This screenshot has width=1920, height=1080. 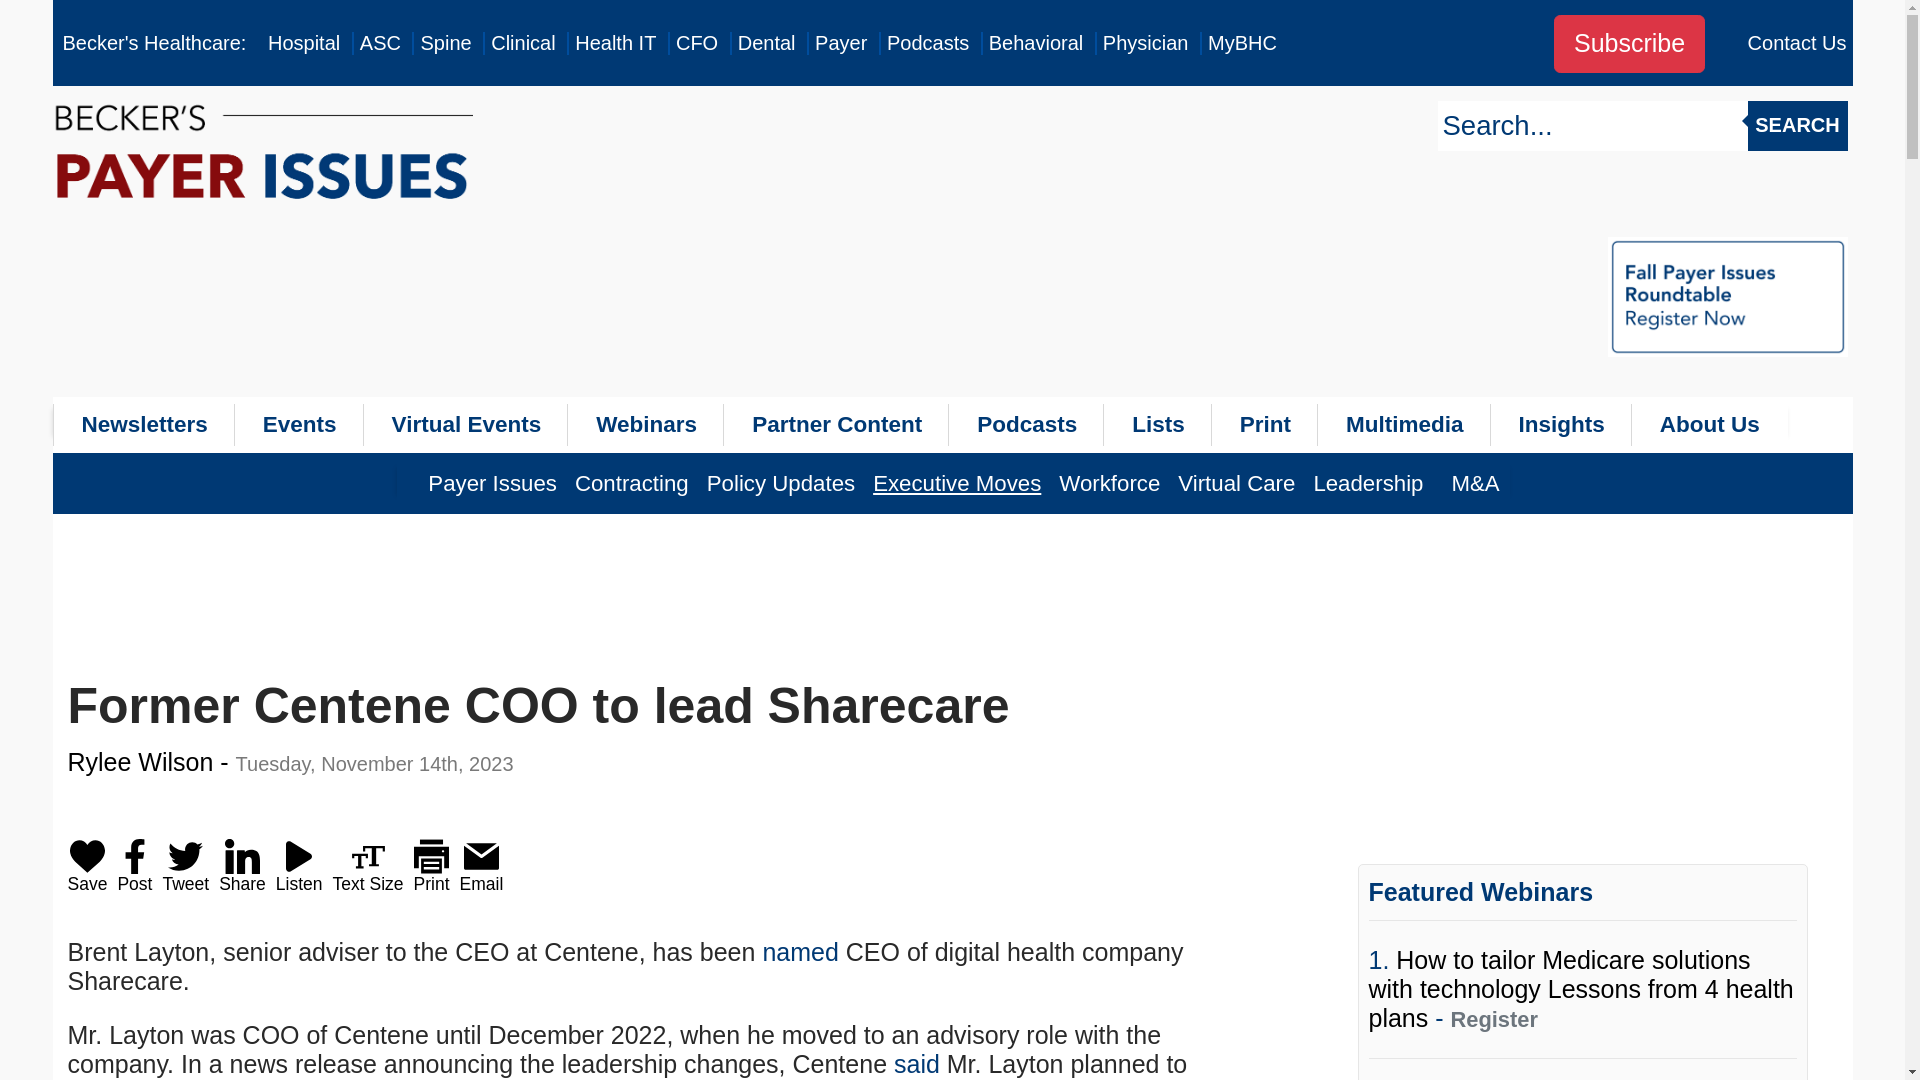 I want to click on Becker's Hospital Review, so click(x=304, y=43).